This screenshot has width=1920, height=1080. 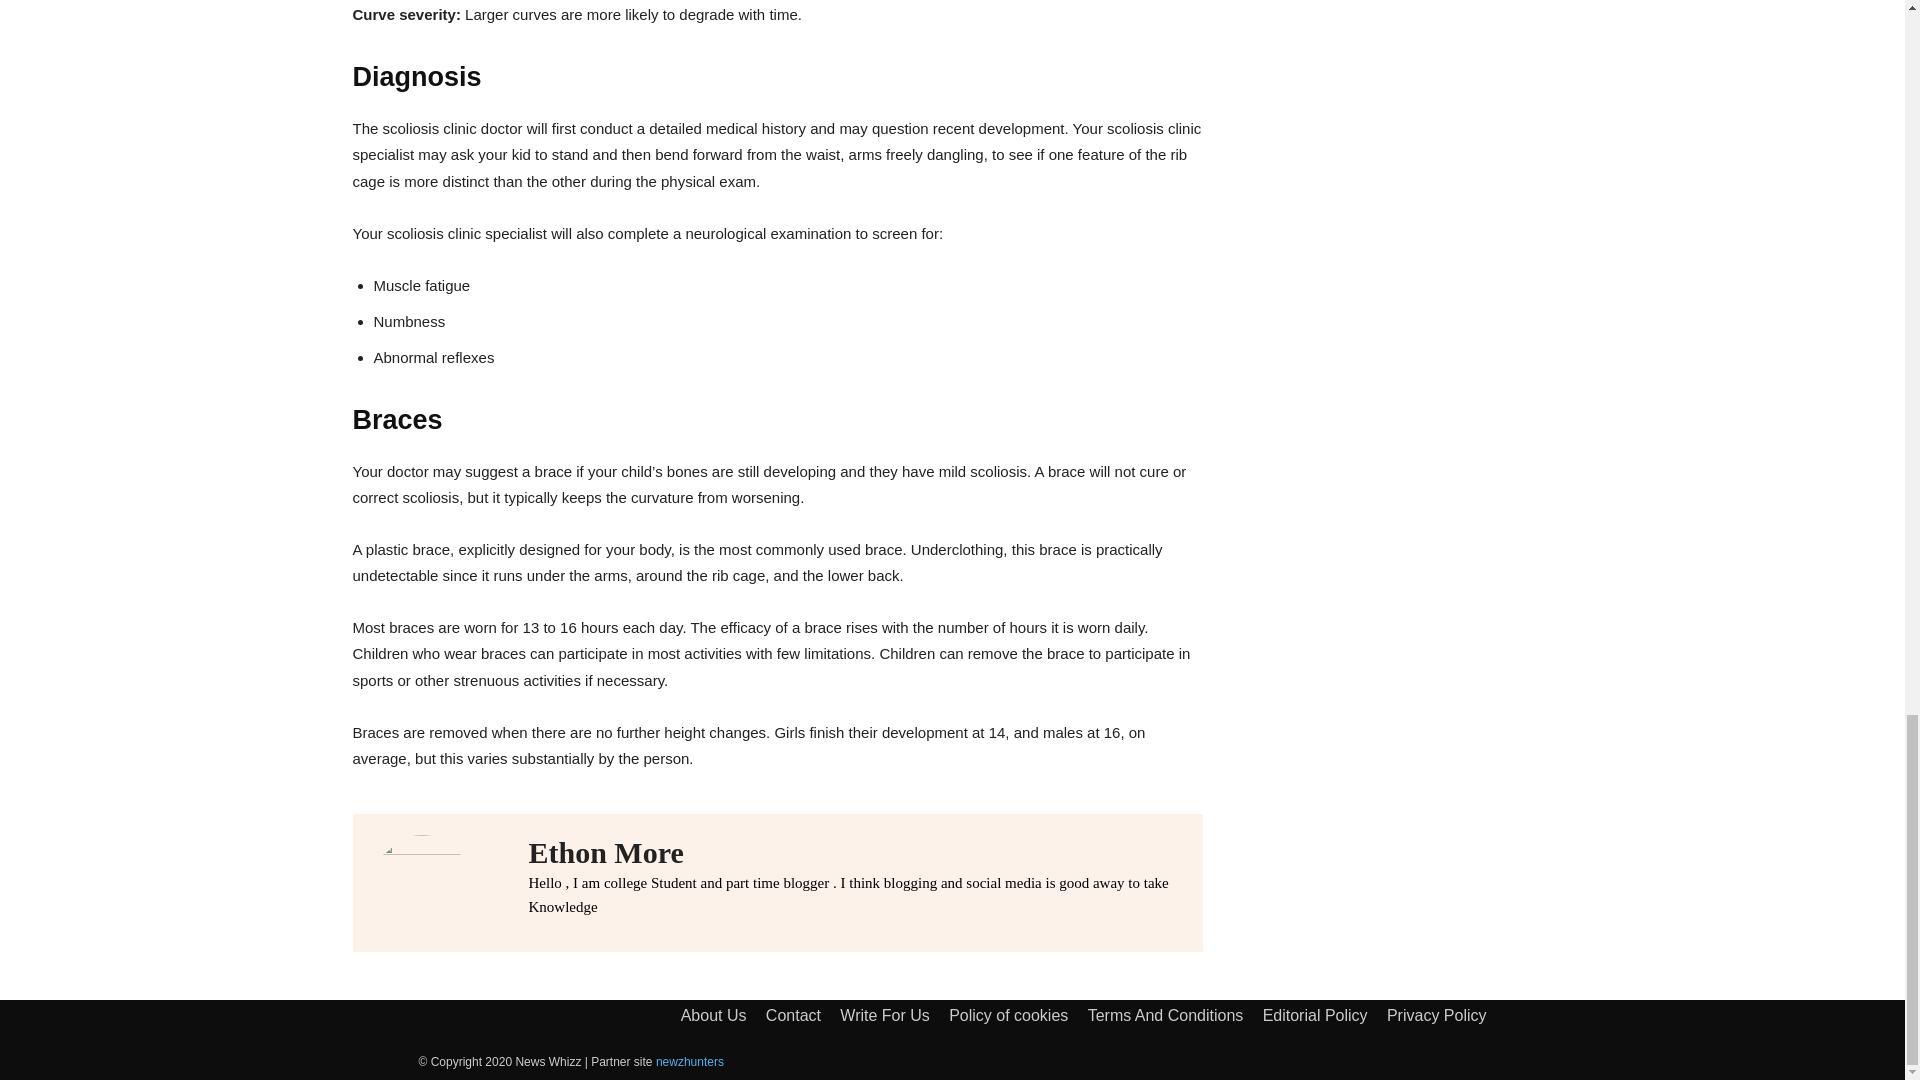 What do you see at coordinates (855, 852) in the screenshot?
I see `Ethon More` at bounding box center [855, 852].